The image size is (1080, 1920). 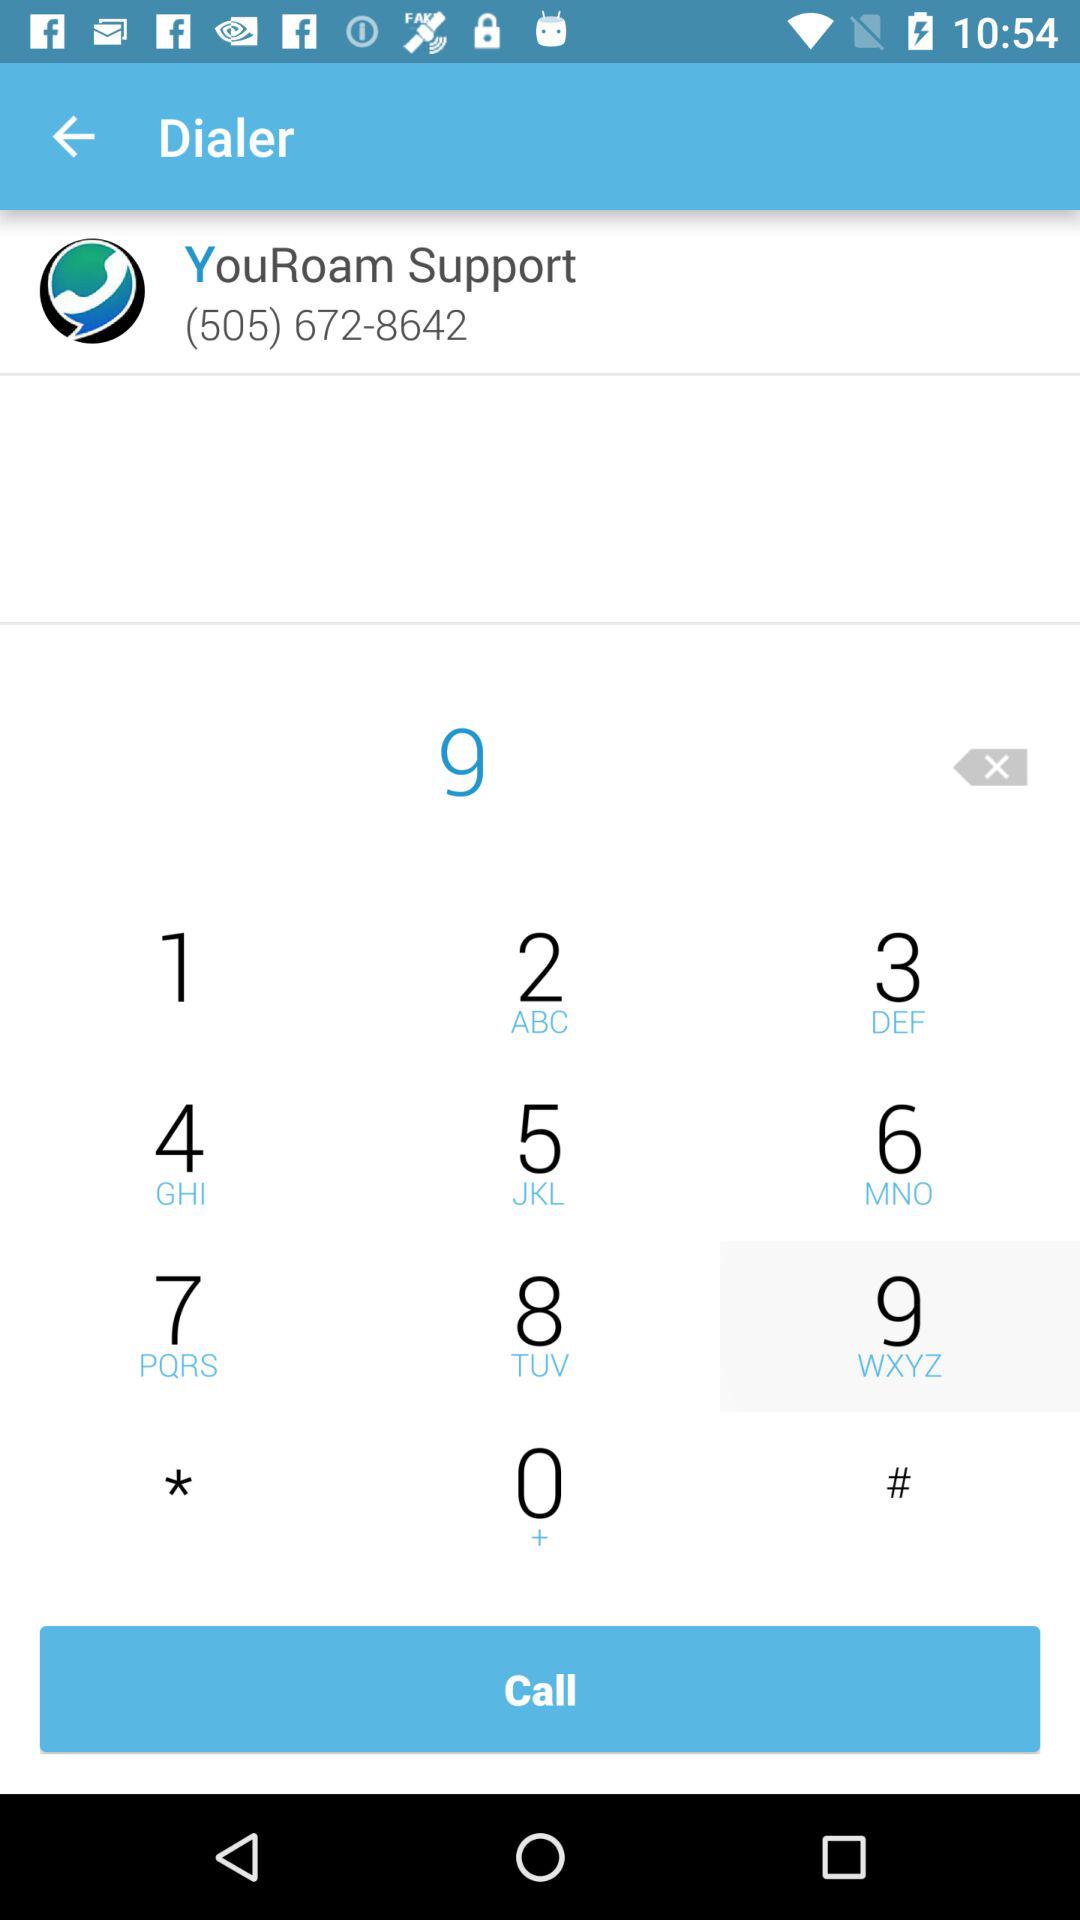 I want to click on it describe number, so click(x=540, y=1154).